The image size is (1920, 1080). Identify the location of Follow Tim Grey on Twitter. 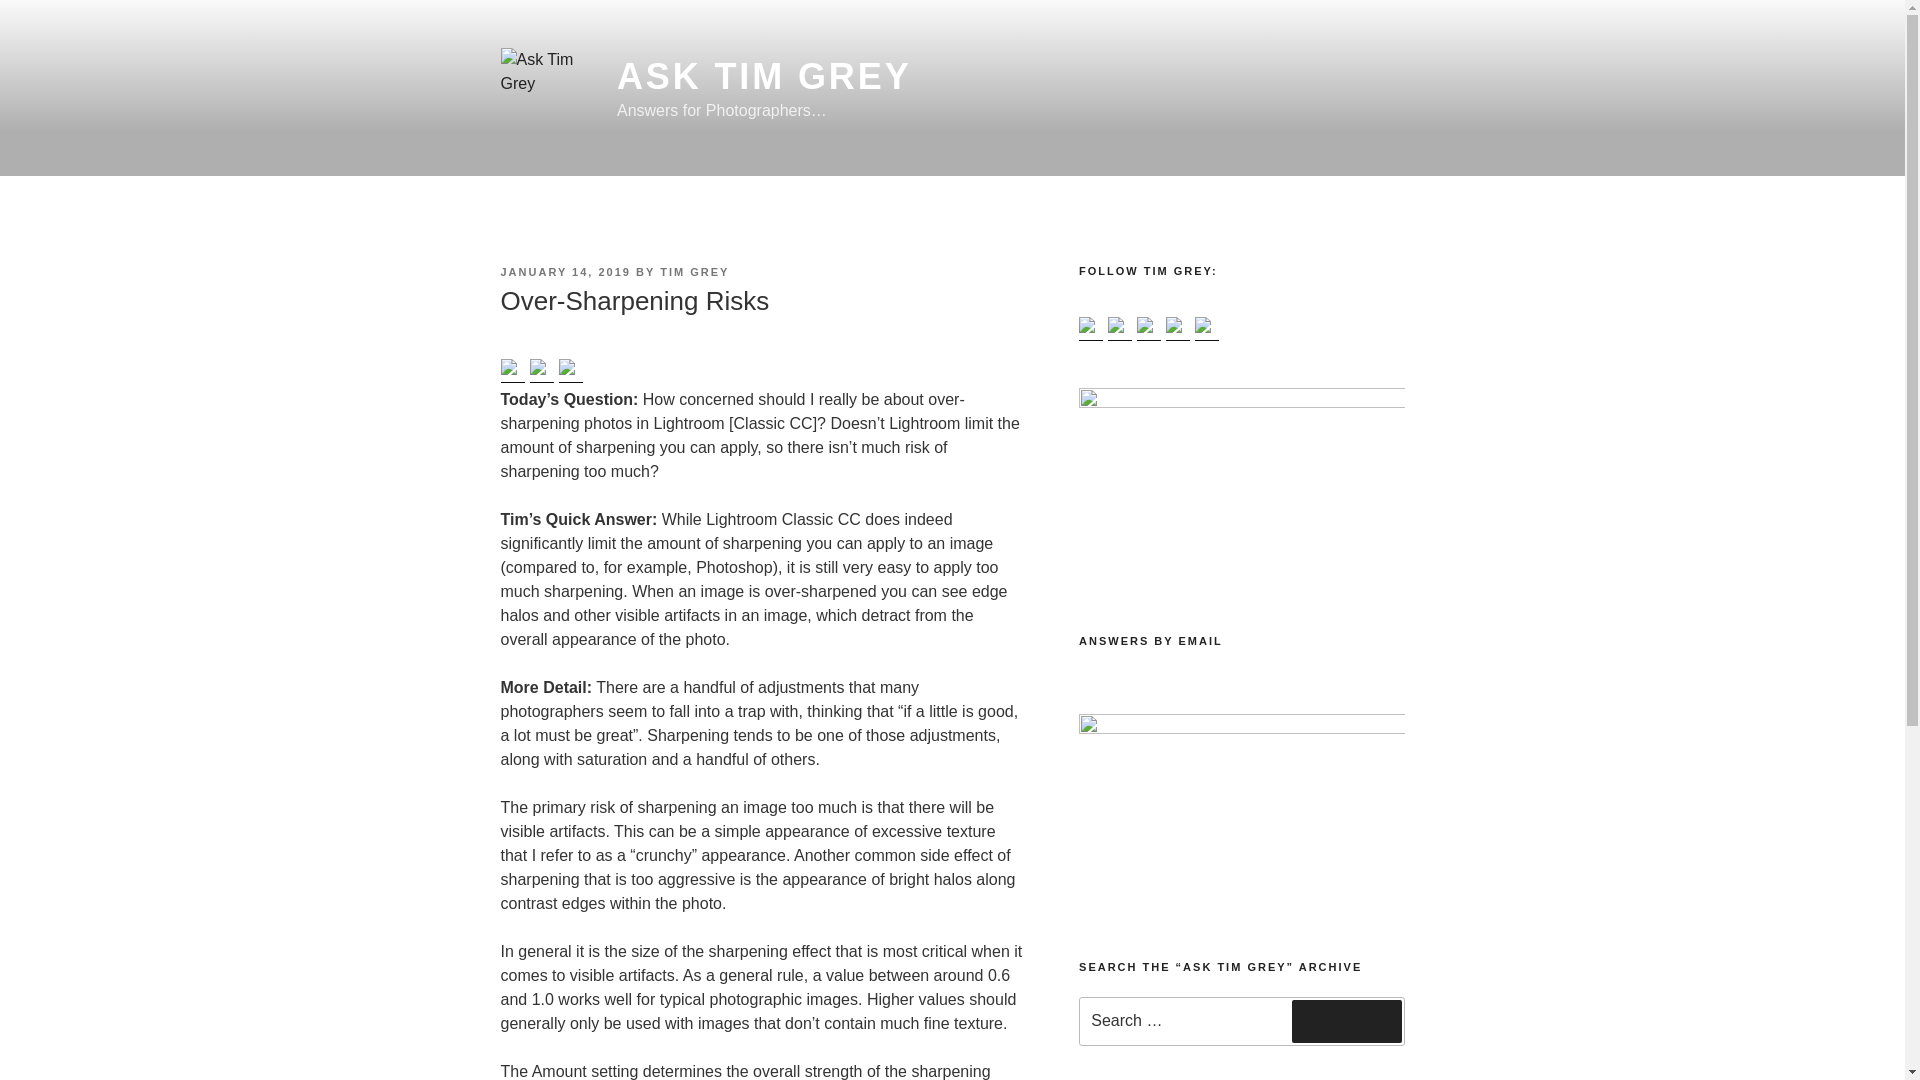
(1115, 324).